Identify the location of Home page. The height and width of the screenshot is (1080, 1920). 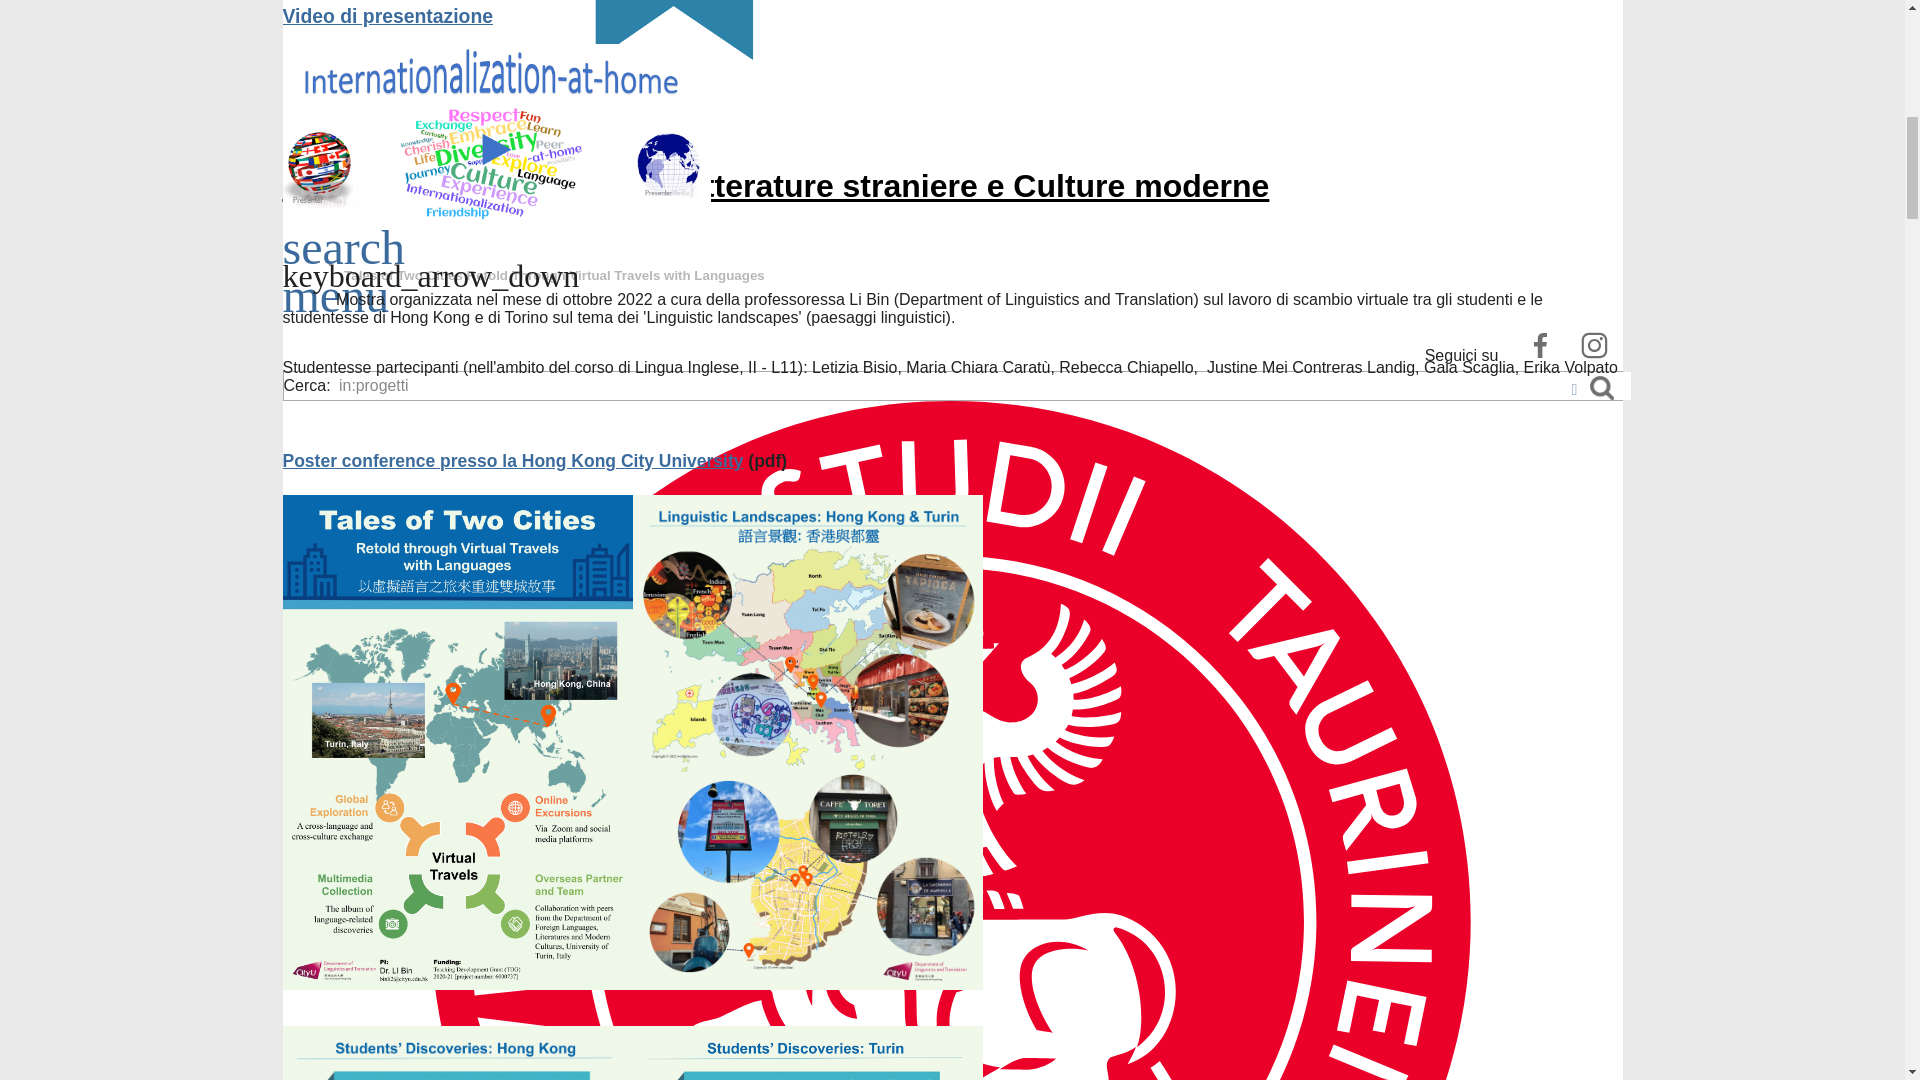
(776, 186).